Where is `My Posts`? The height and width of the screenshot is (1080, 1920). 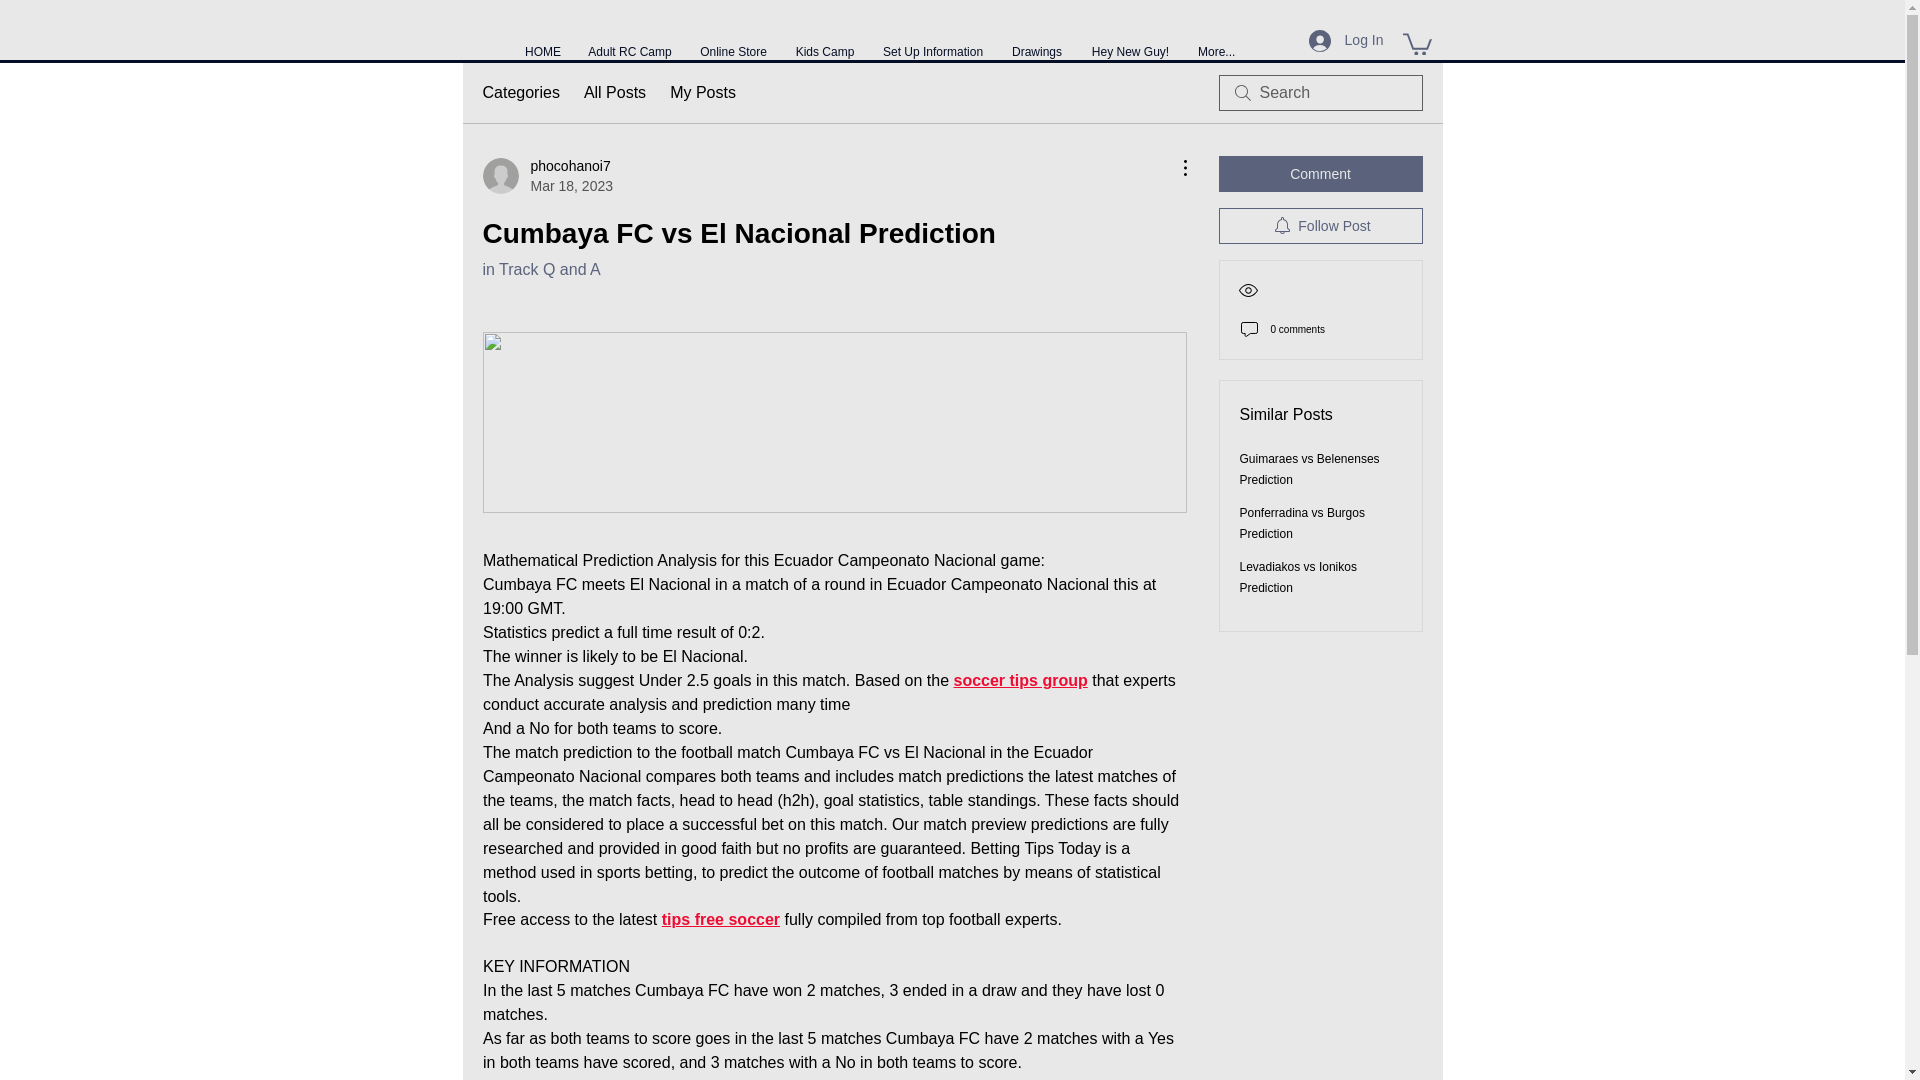 My Posts is located at coordinates (702, 92).